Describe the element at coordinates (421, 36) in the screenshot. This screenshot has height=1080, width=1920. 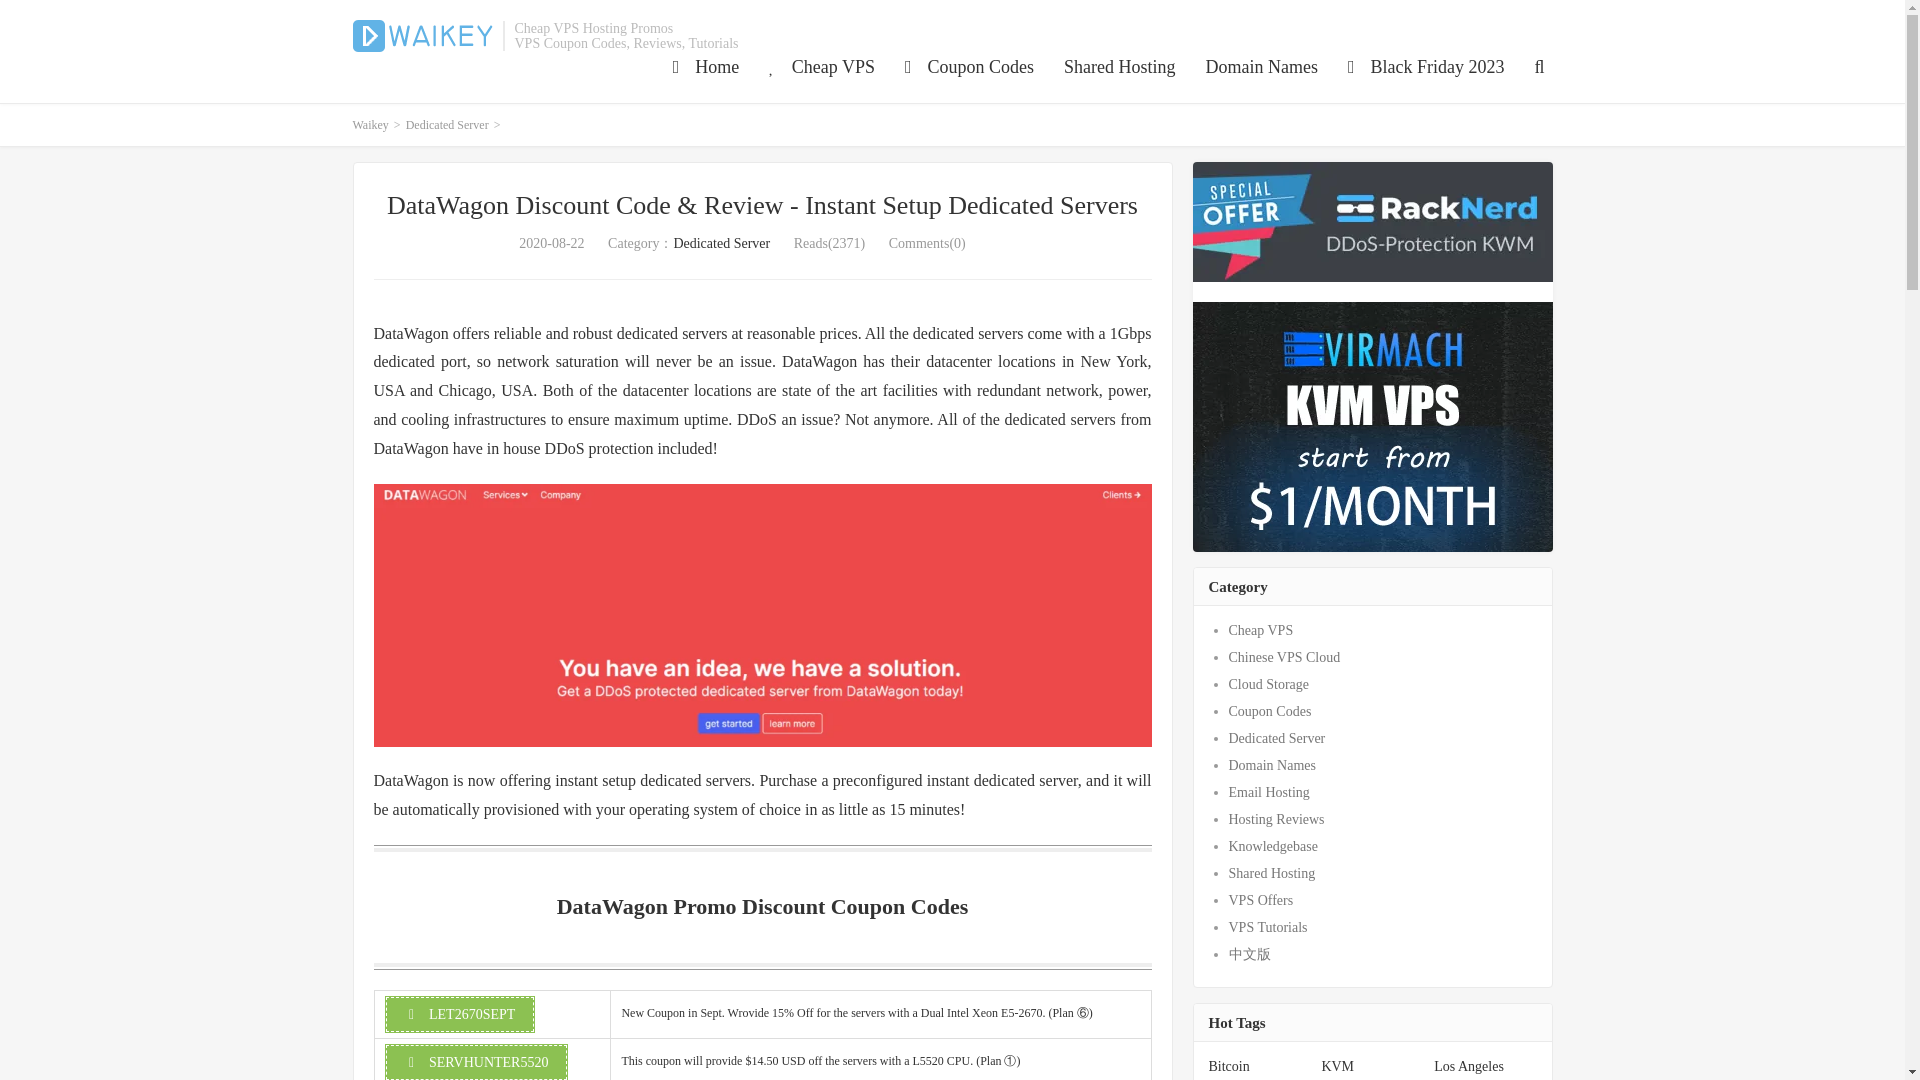
I see `Waikey` at that location.